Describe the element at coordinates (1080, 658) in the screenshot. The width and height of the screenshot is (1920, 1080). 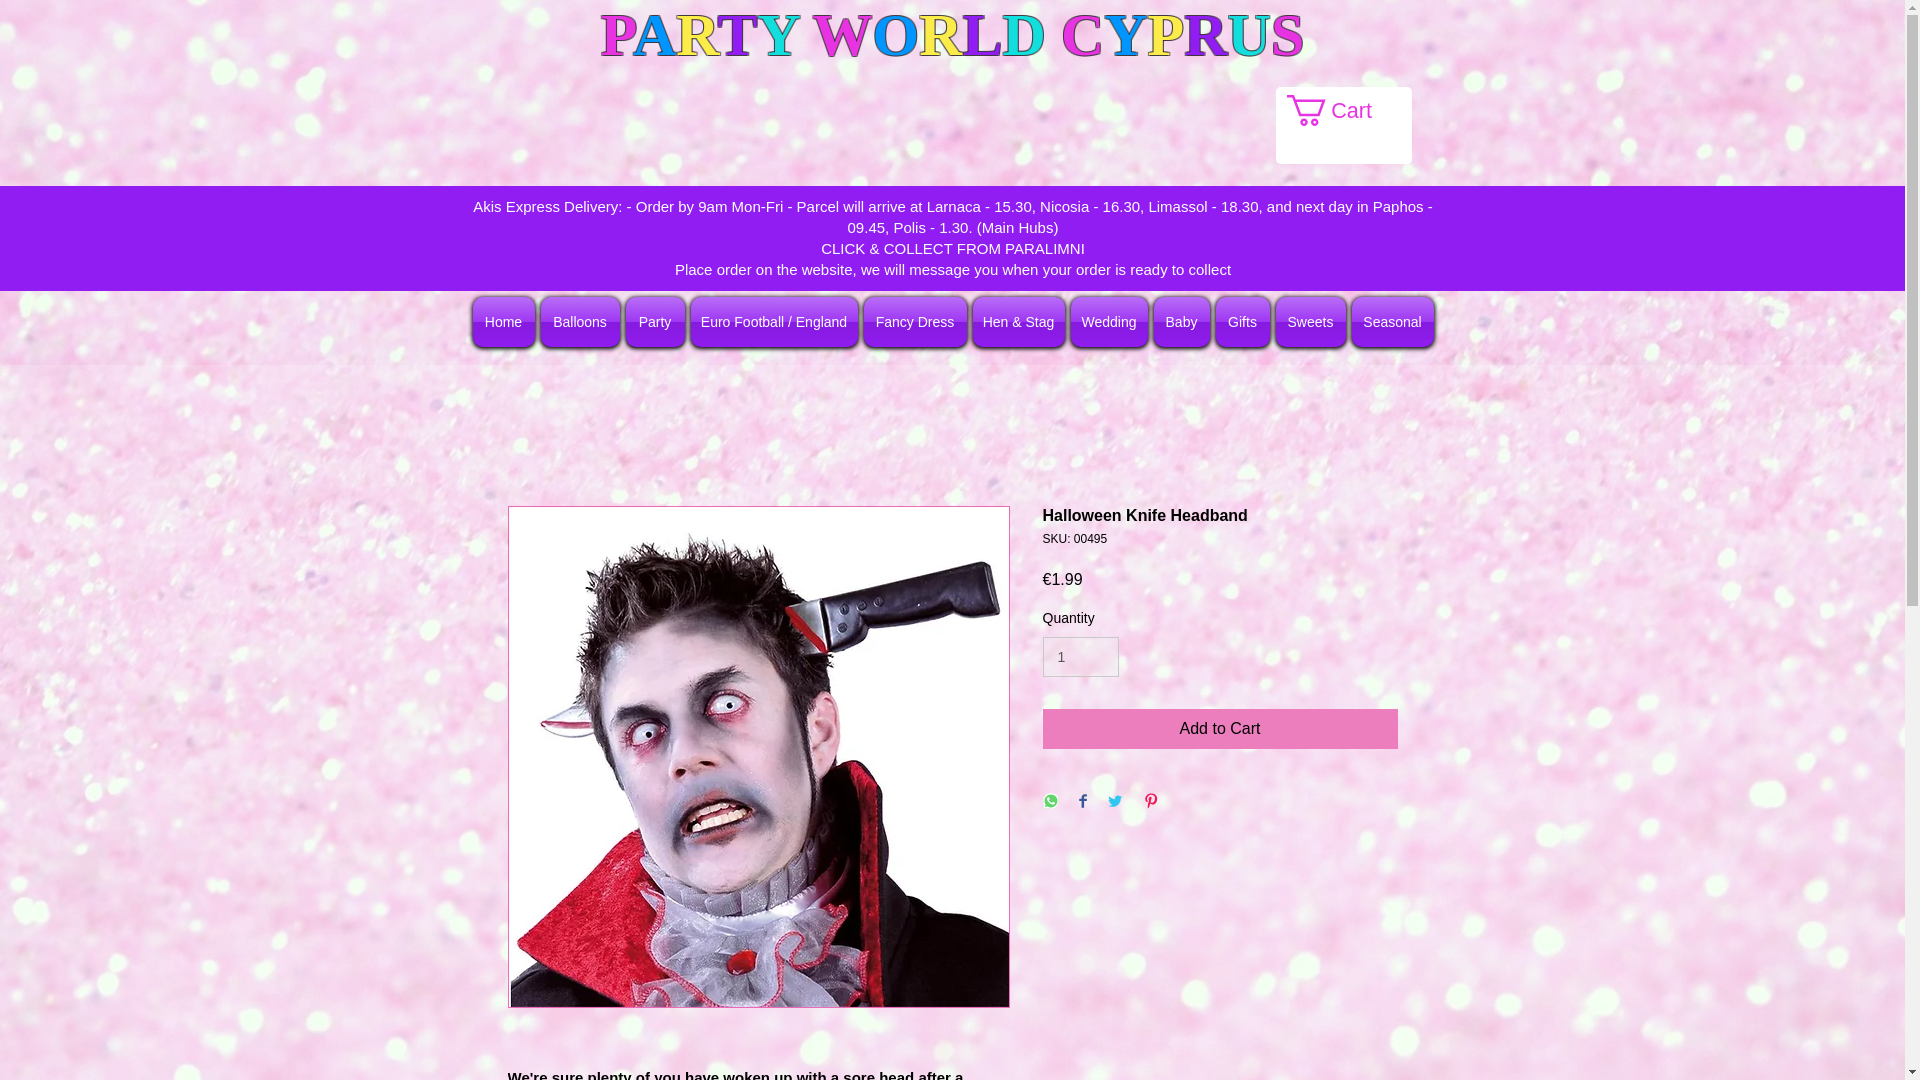
I see `1` at that location.